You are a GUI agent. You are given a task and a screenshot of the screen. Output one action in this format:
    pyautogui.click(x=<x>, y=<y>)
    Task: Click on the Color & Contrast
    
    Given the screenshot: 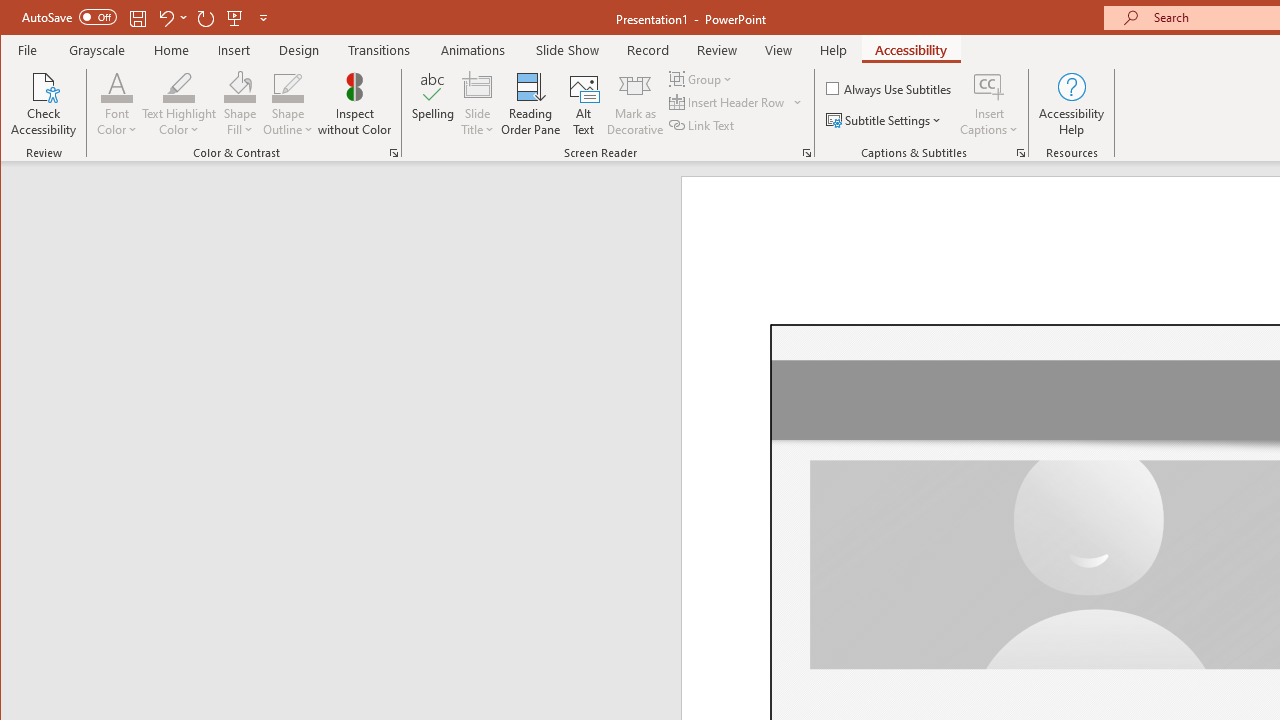 What is the action you would take?
    pyautogui.click(x=394, y=152)
    